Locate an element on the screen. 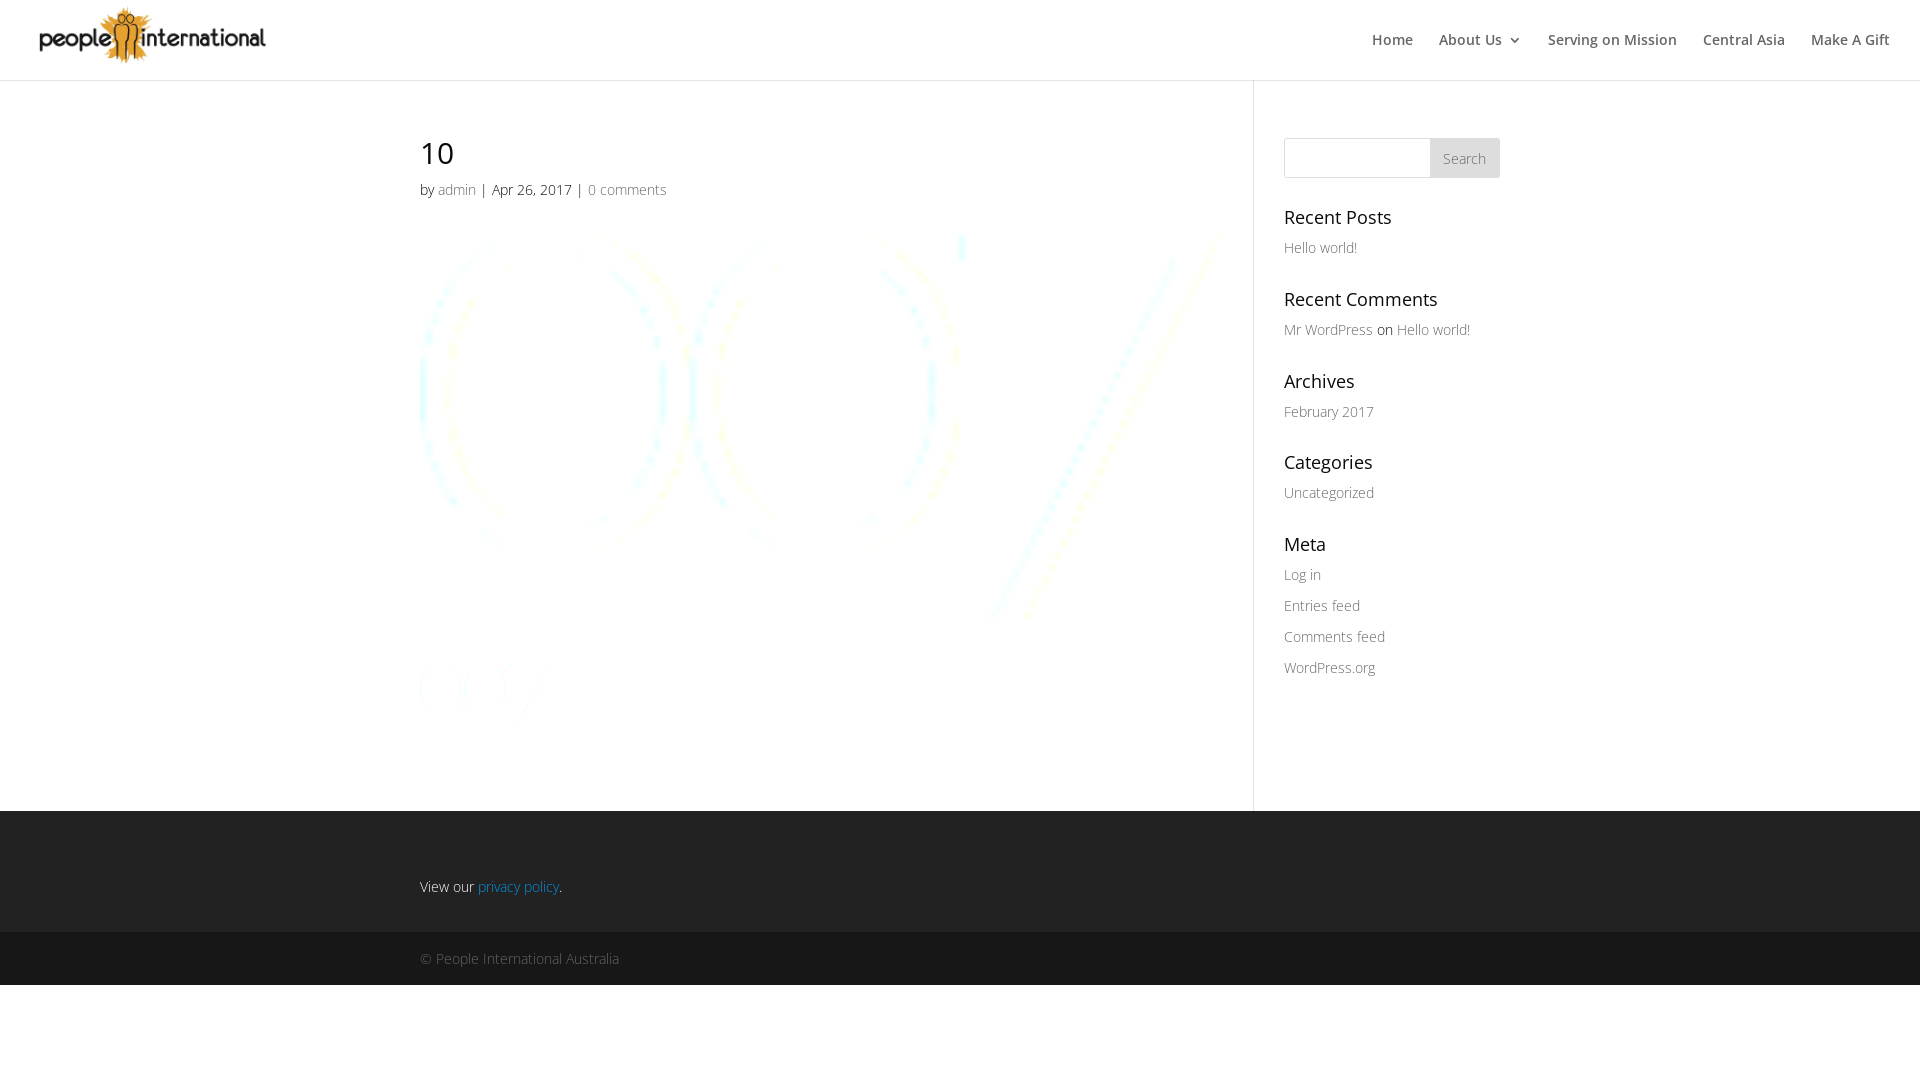  admin is located at coordinates (457, 190).